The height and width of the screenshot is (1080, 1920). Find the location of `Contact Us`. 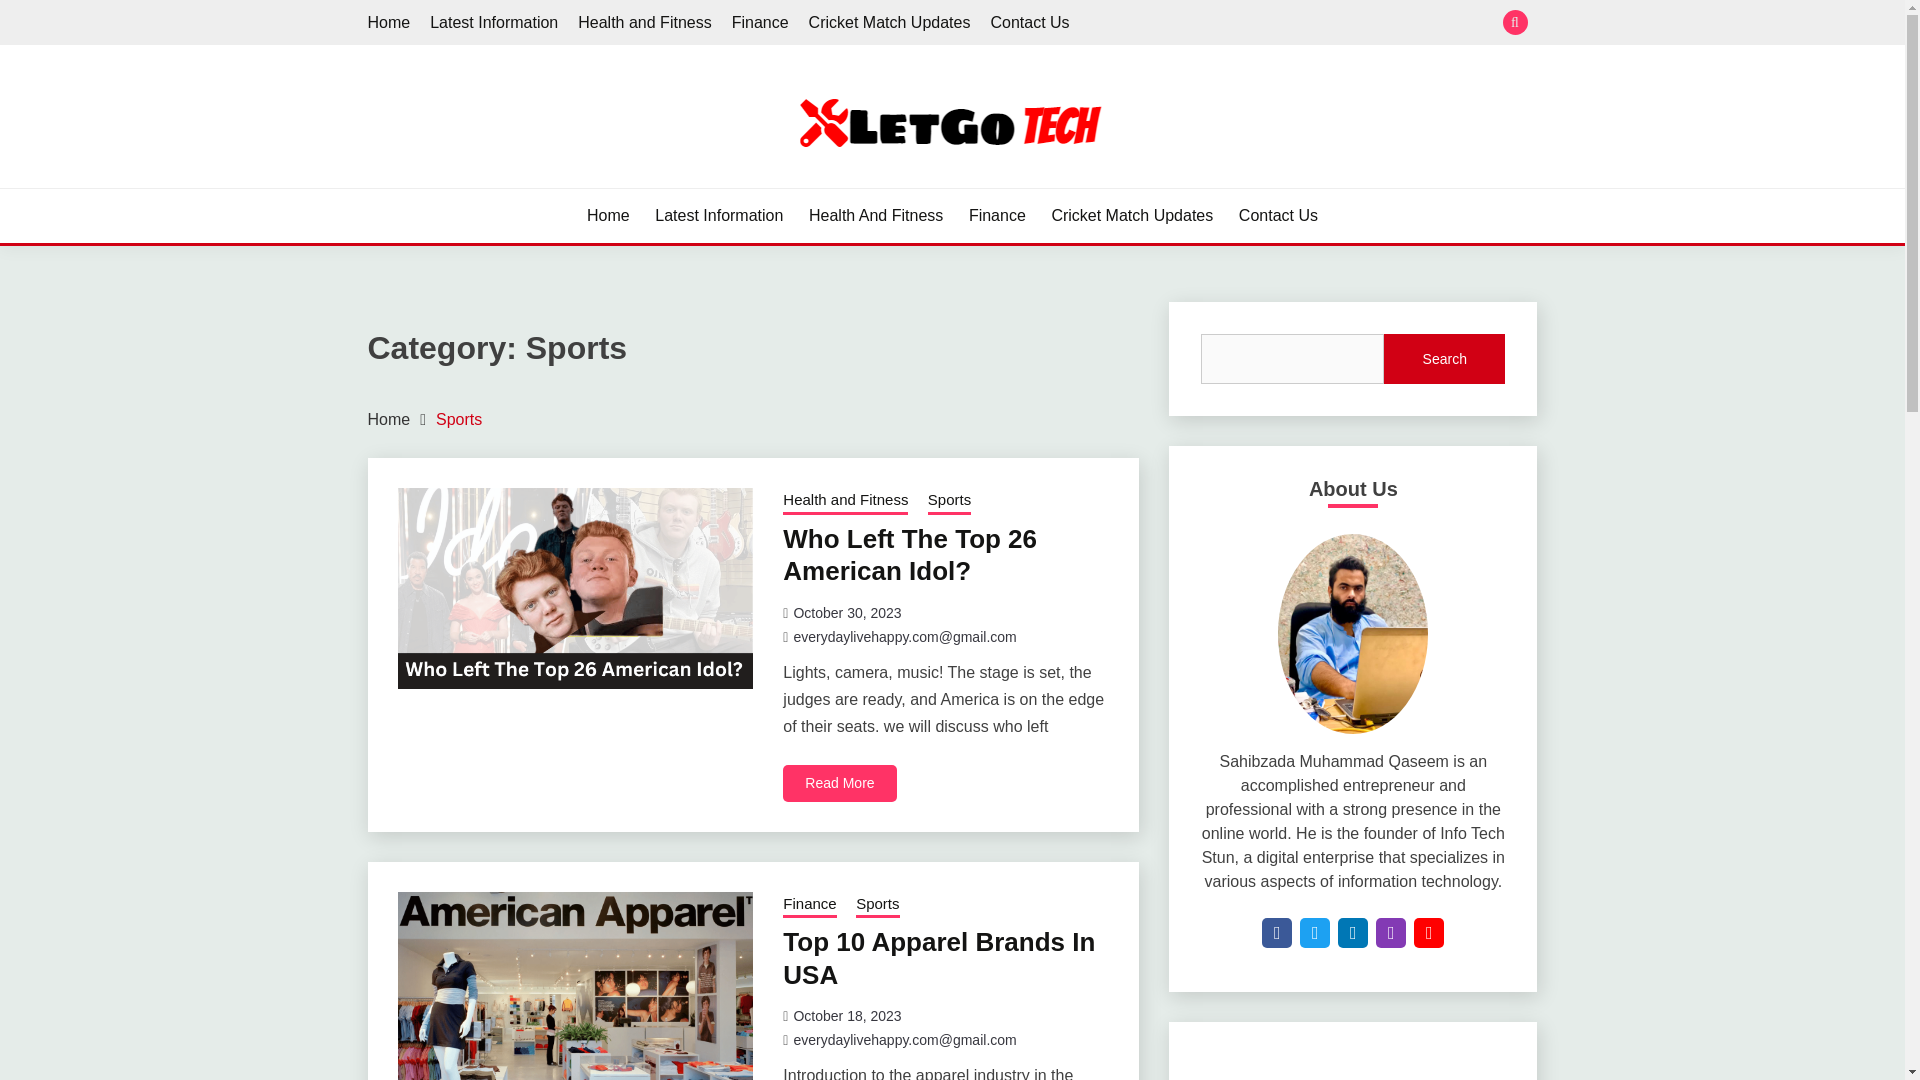

Contact Us is located at coordinates (1030, 22).